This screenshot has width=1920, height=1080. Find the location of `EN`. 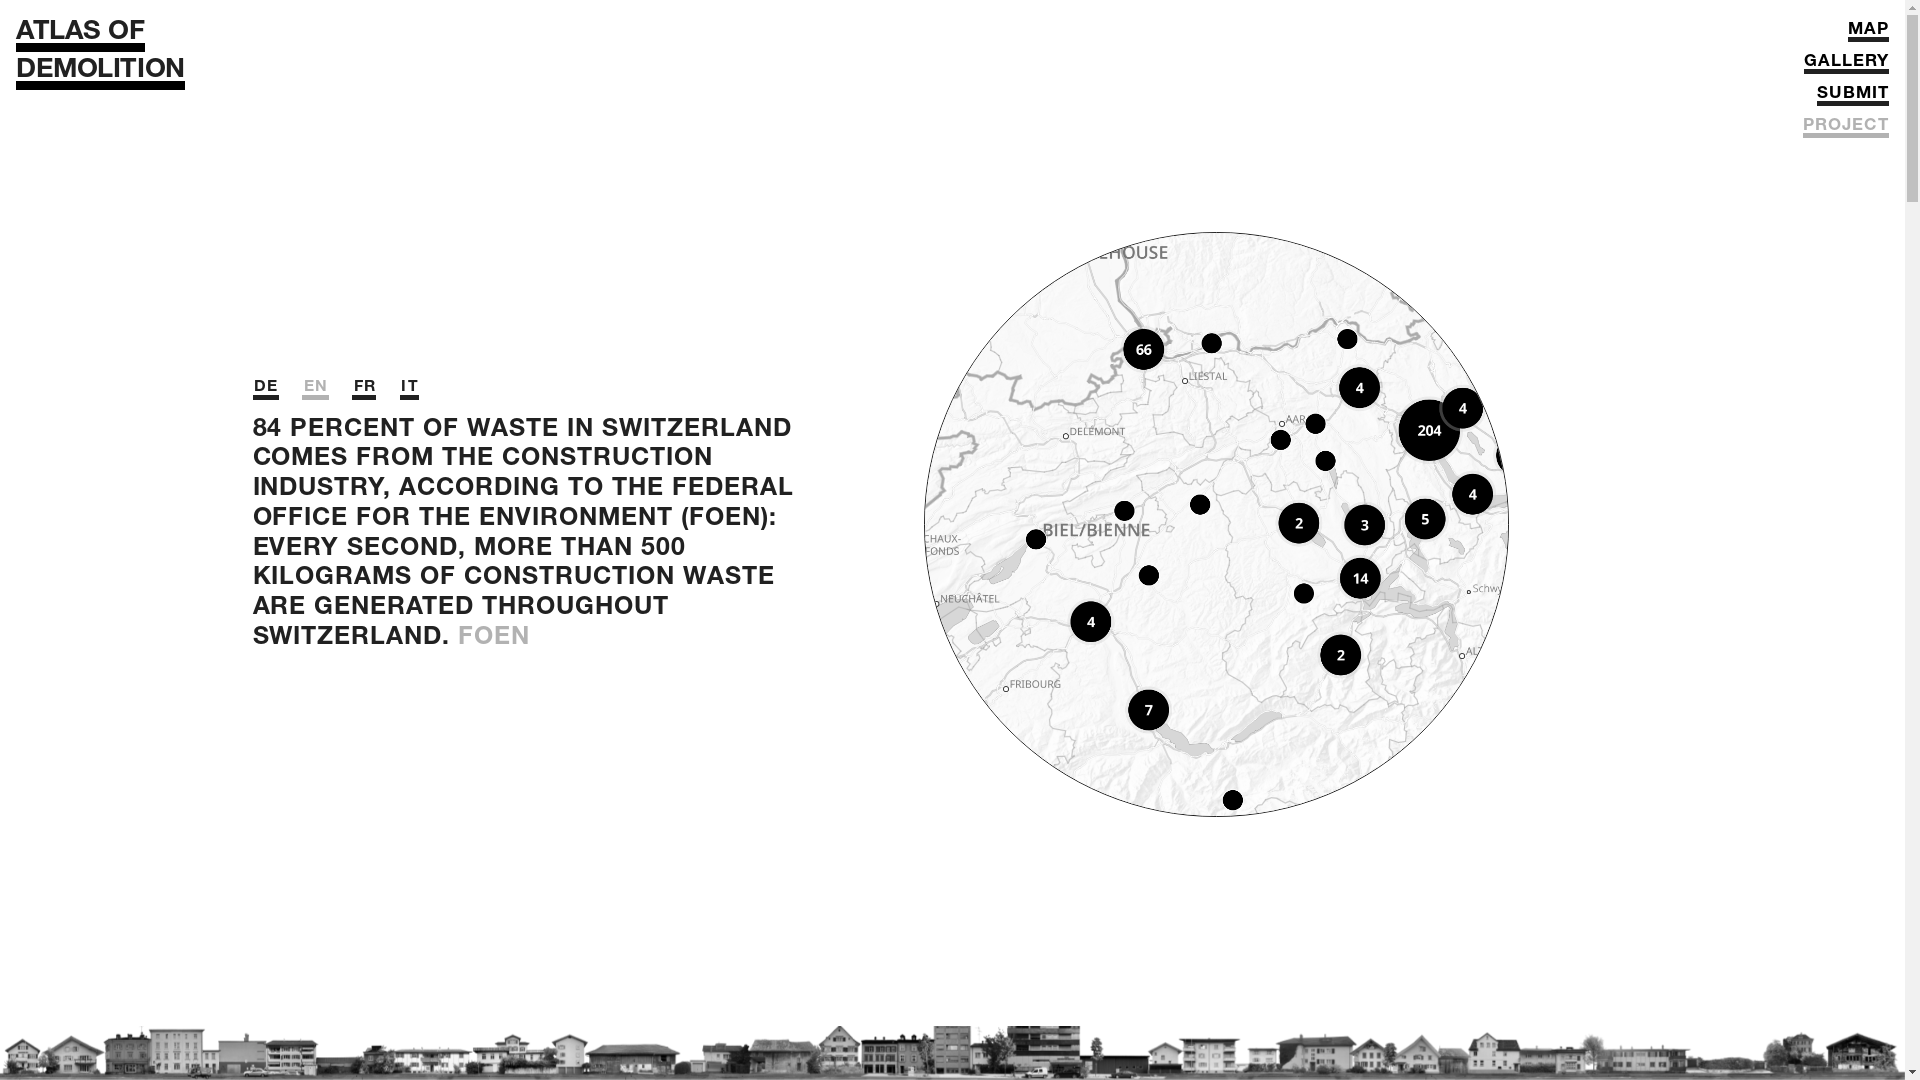

EN is located at coordinates (315, 390).